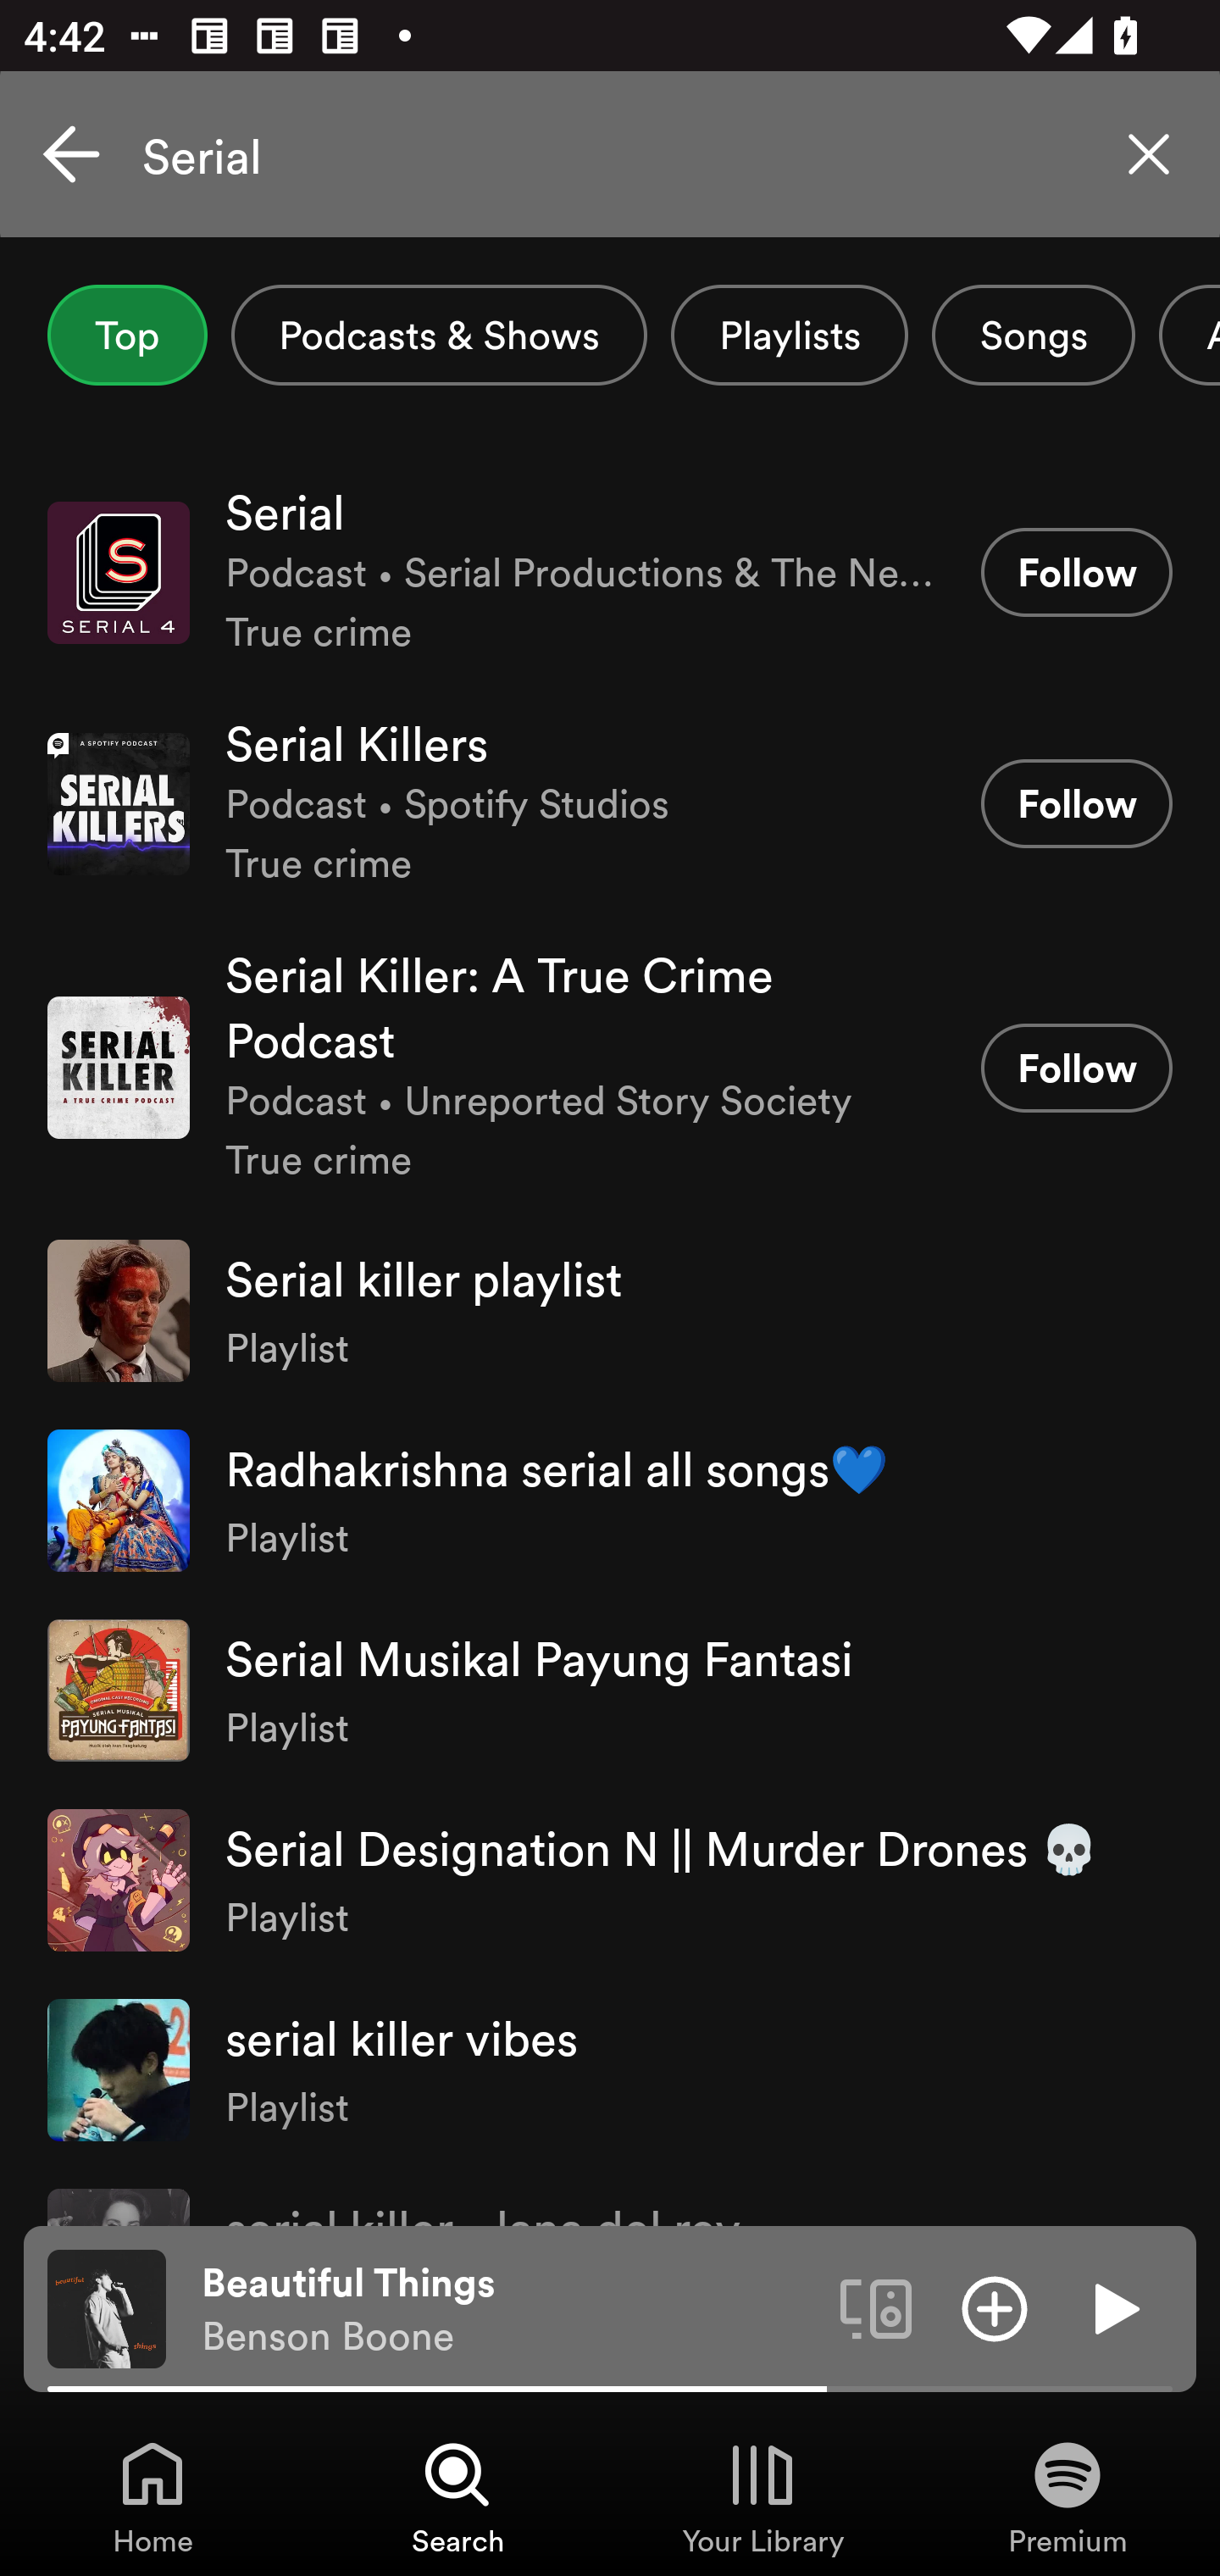 This screenshot has height=2576, width=1220. What do you see at coordinates (508, 2309) in the screenshot?
I see `Beautiful Things Benson Boone` at bounding box center [508, 2309].